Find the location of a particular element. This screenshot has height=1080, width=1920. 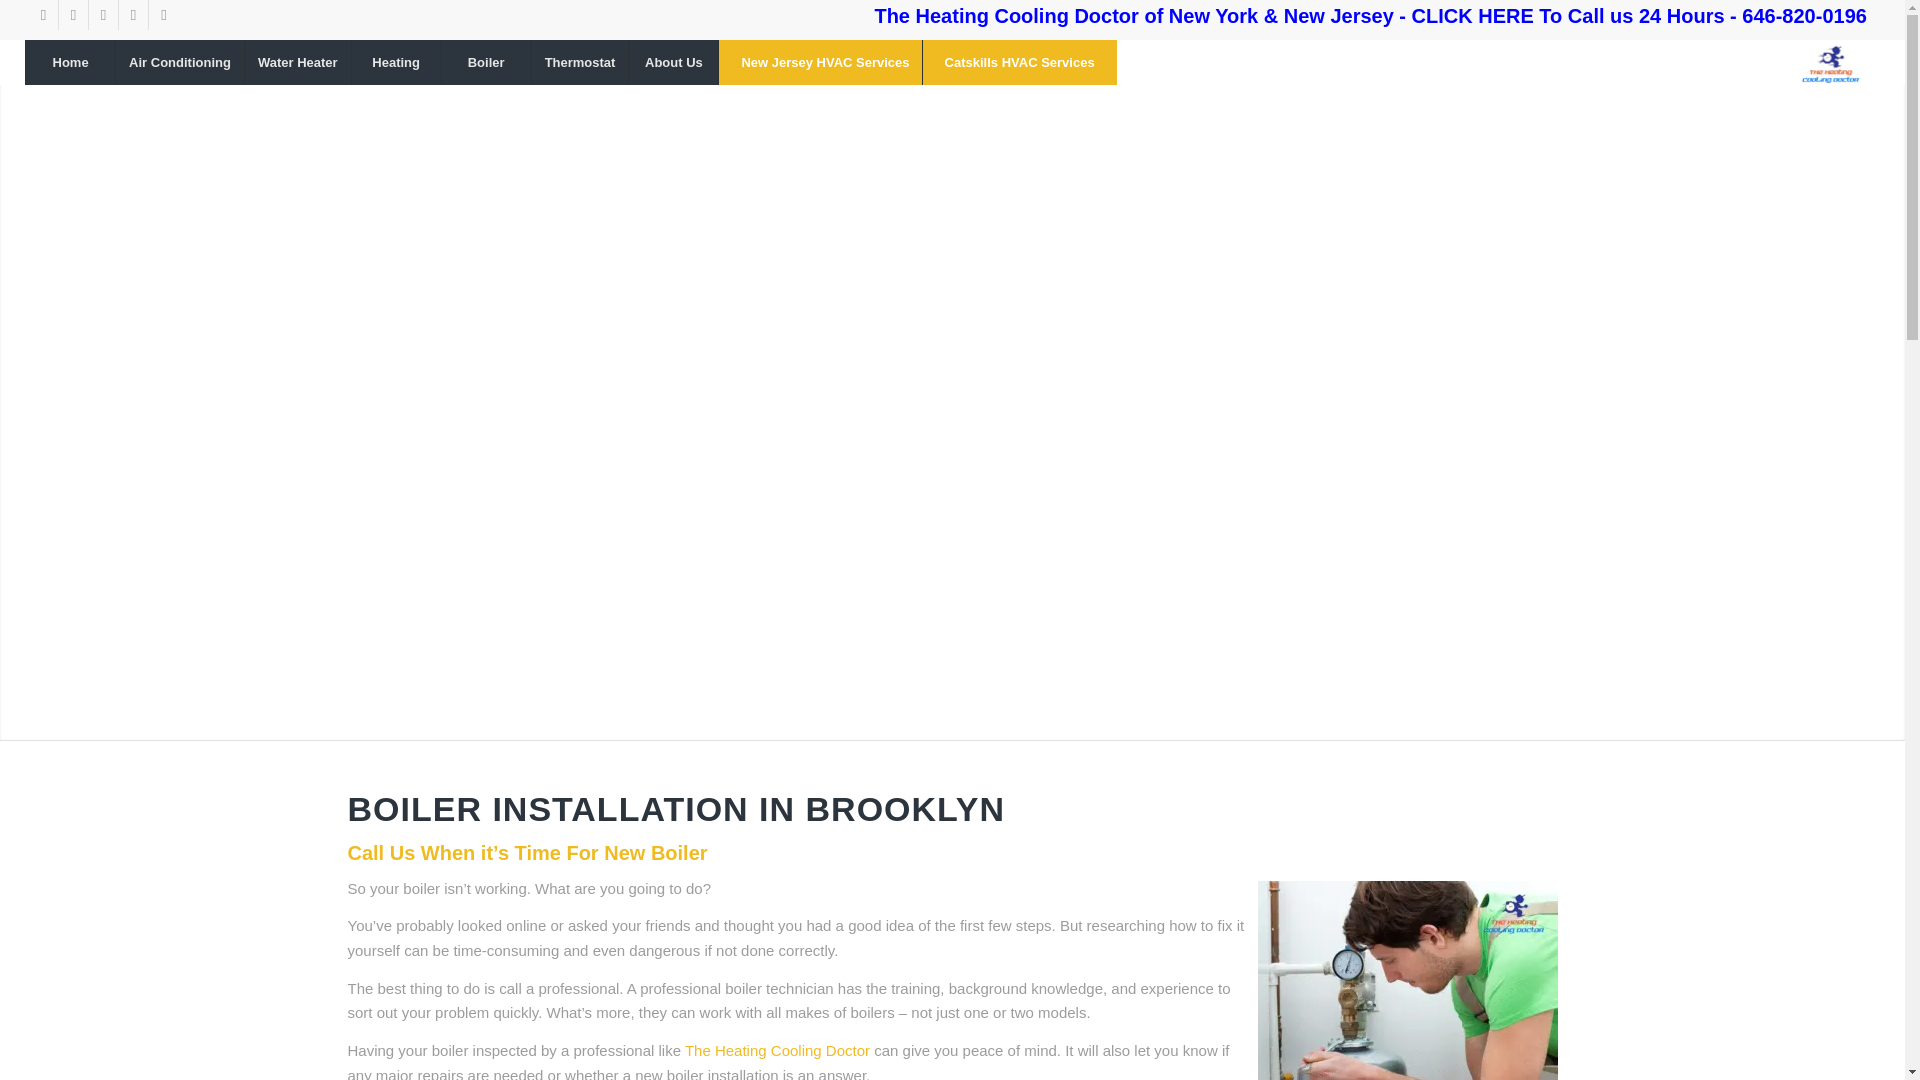

New Jersey HVAC Services is located at coordinates (824, 62).